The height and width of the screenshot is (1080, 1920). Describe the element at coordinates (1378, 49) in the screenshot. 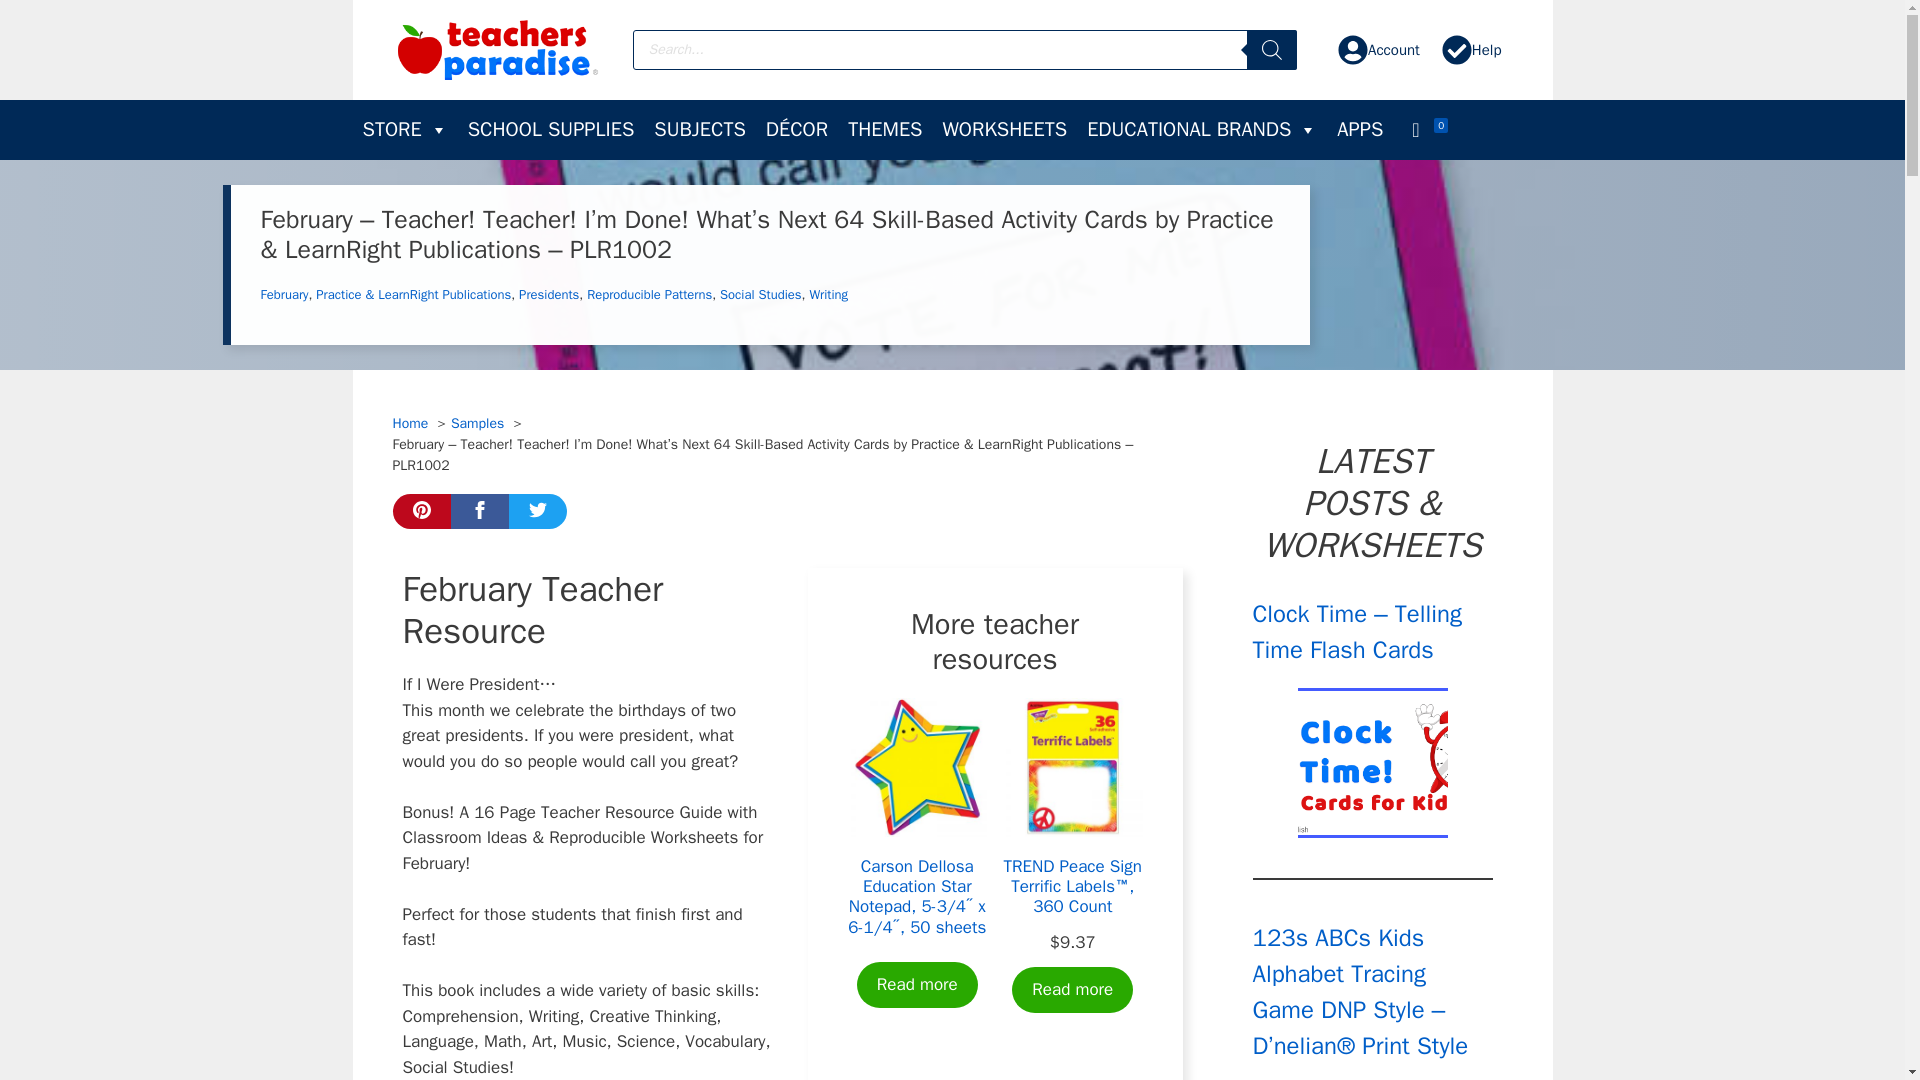

I see `Account` at that location.